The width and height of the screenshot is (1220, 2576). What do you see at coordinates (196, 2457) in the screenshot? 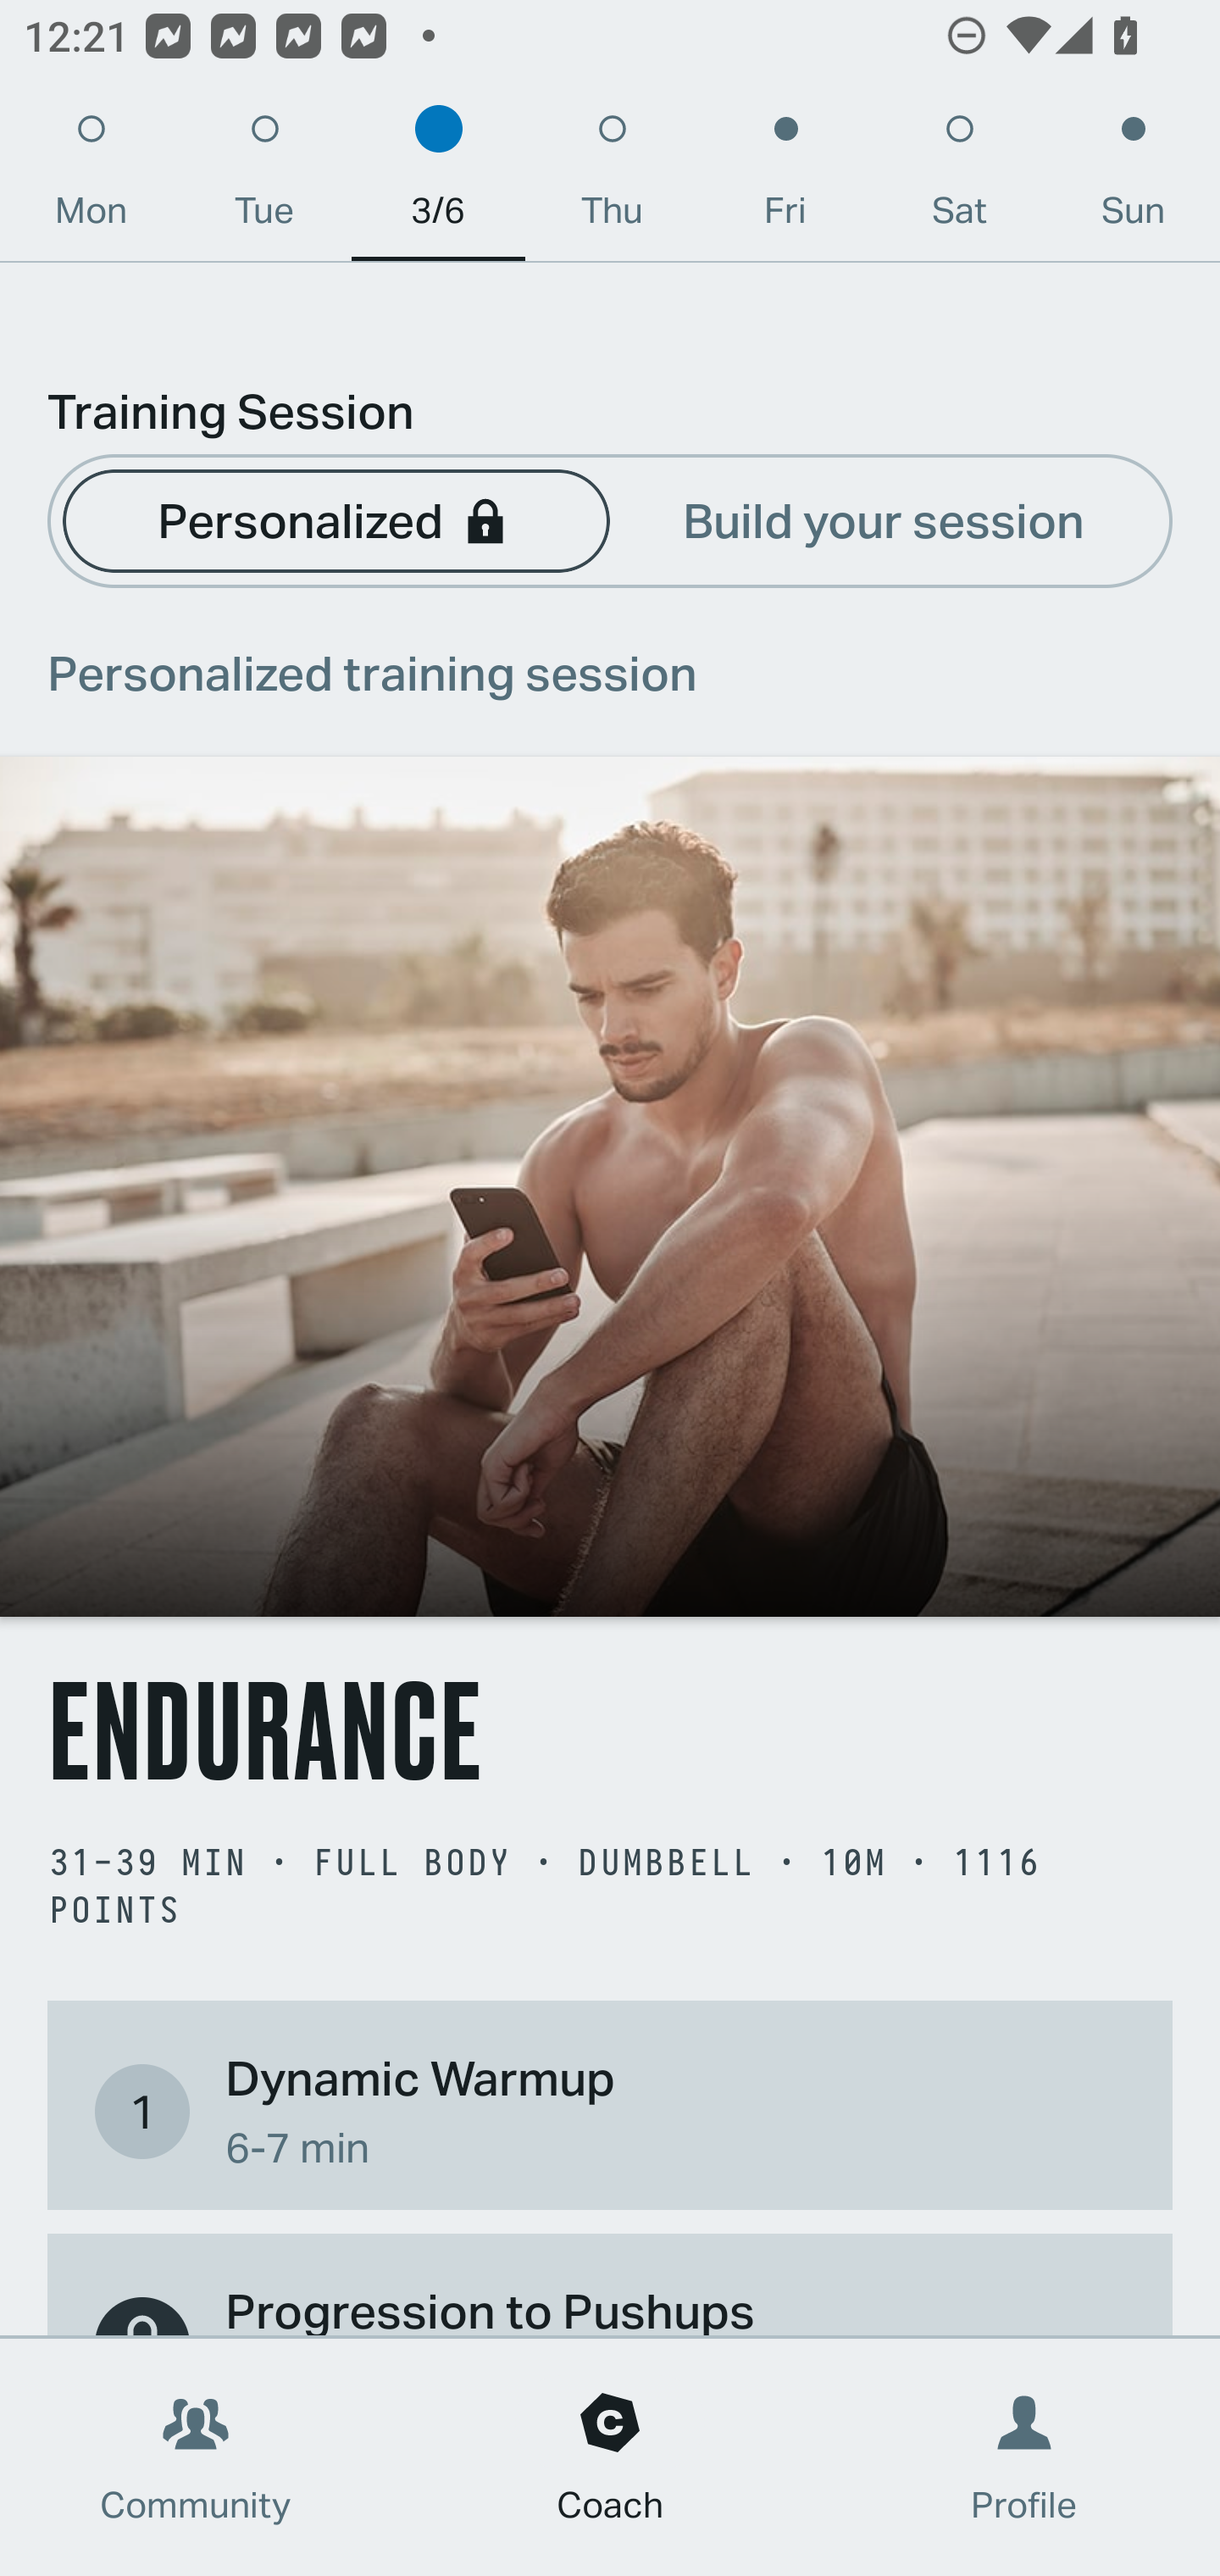
I see `Community` at bounding box center [196, 2457].